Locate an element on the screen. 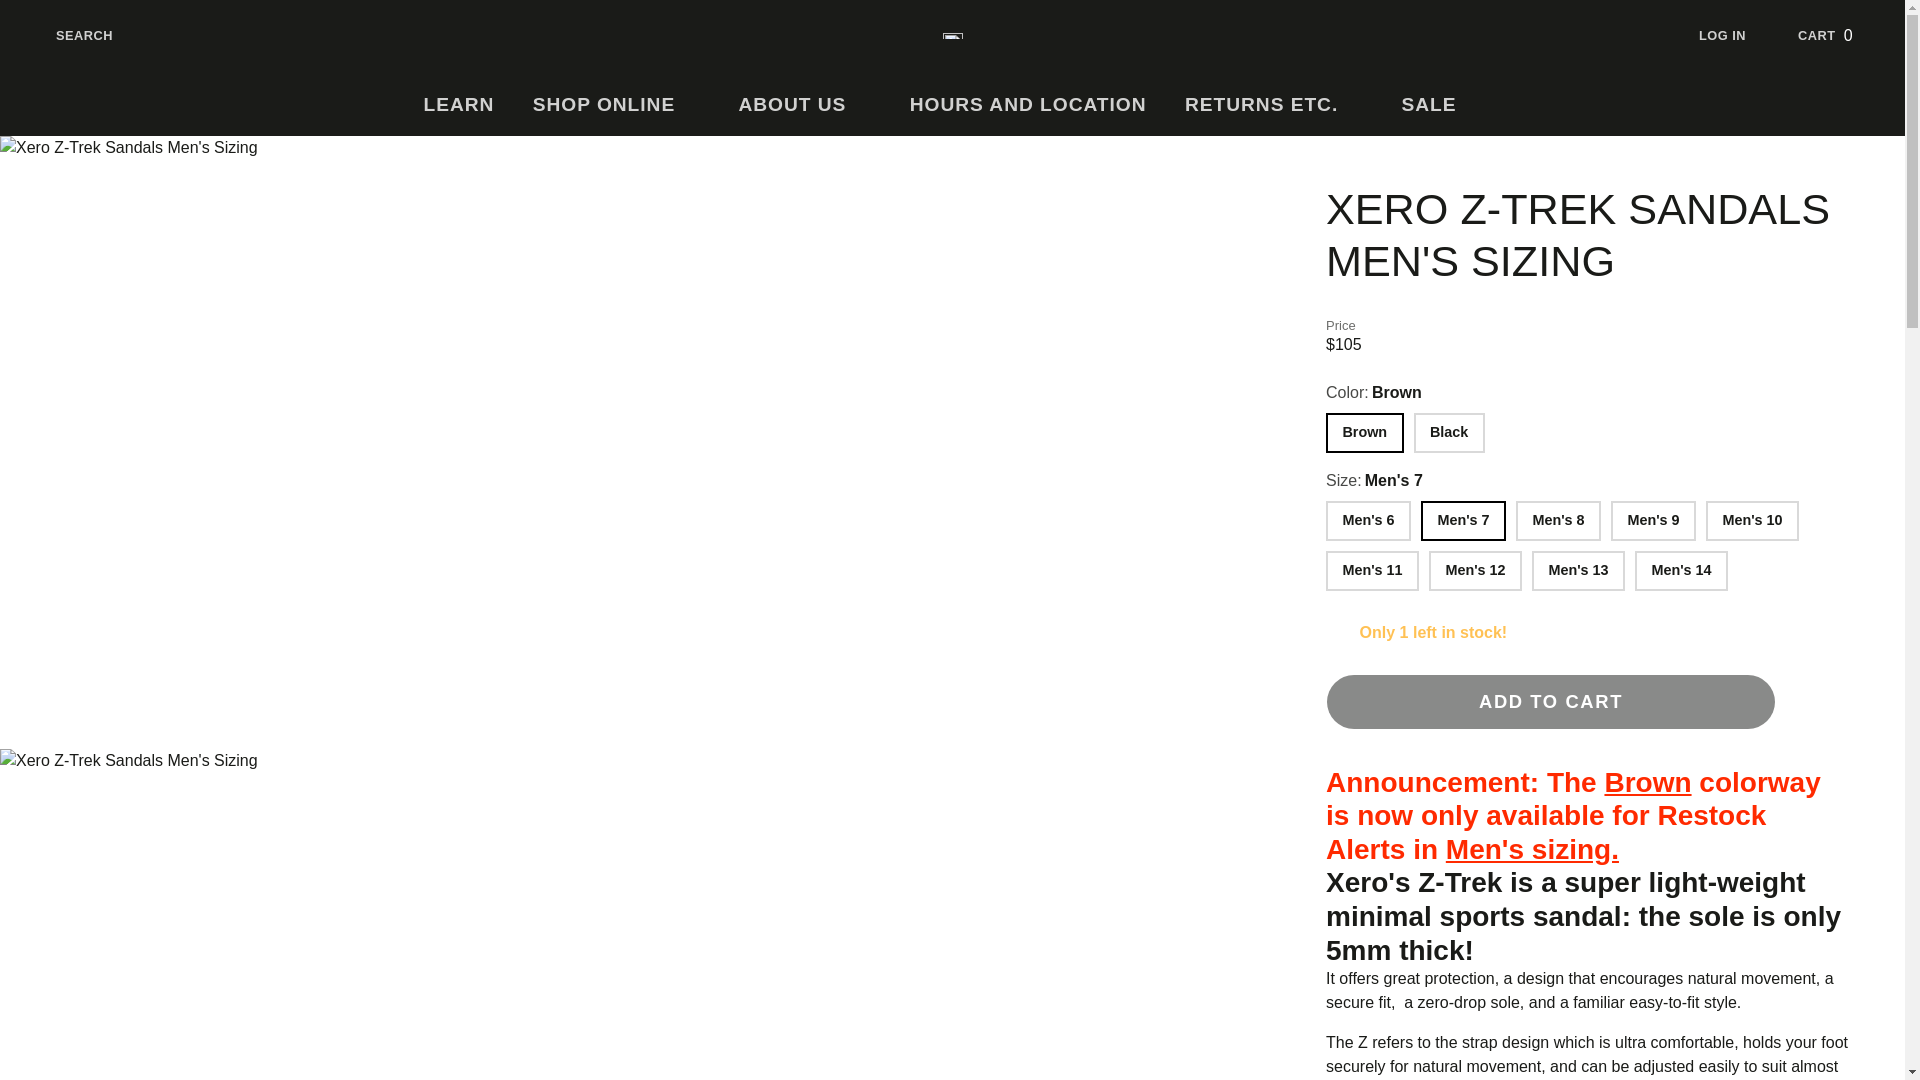 Image resolution: width=1920 pixels, height=1080 pixels. SHOP ONLINE is located at coordinates (617, 105).